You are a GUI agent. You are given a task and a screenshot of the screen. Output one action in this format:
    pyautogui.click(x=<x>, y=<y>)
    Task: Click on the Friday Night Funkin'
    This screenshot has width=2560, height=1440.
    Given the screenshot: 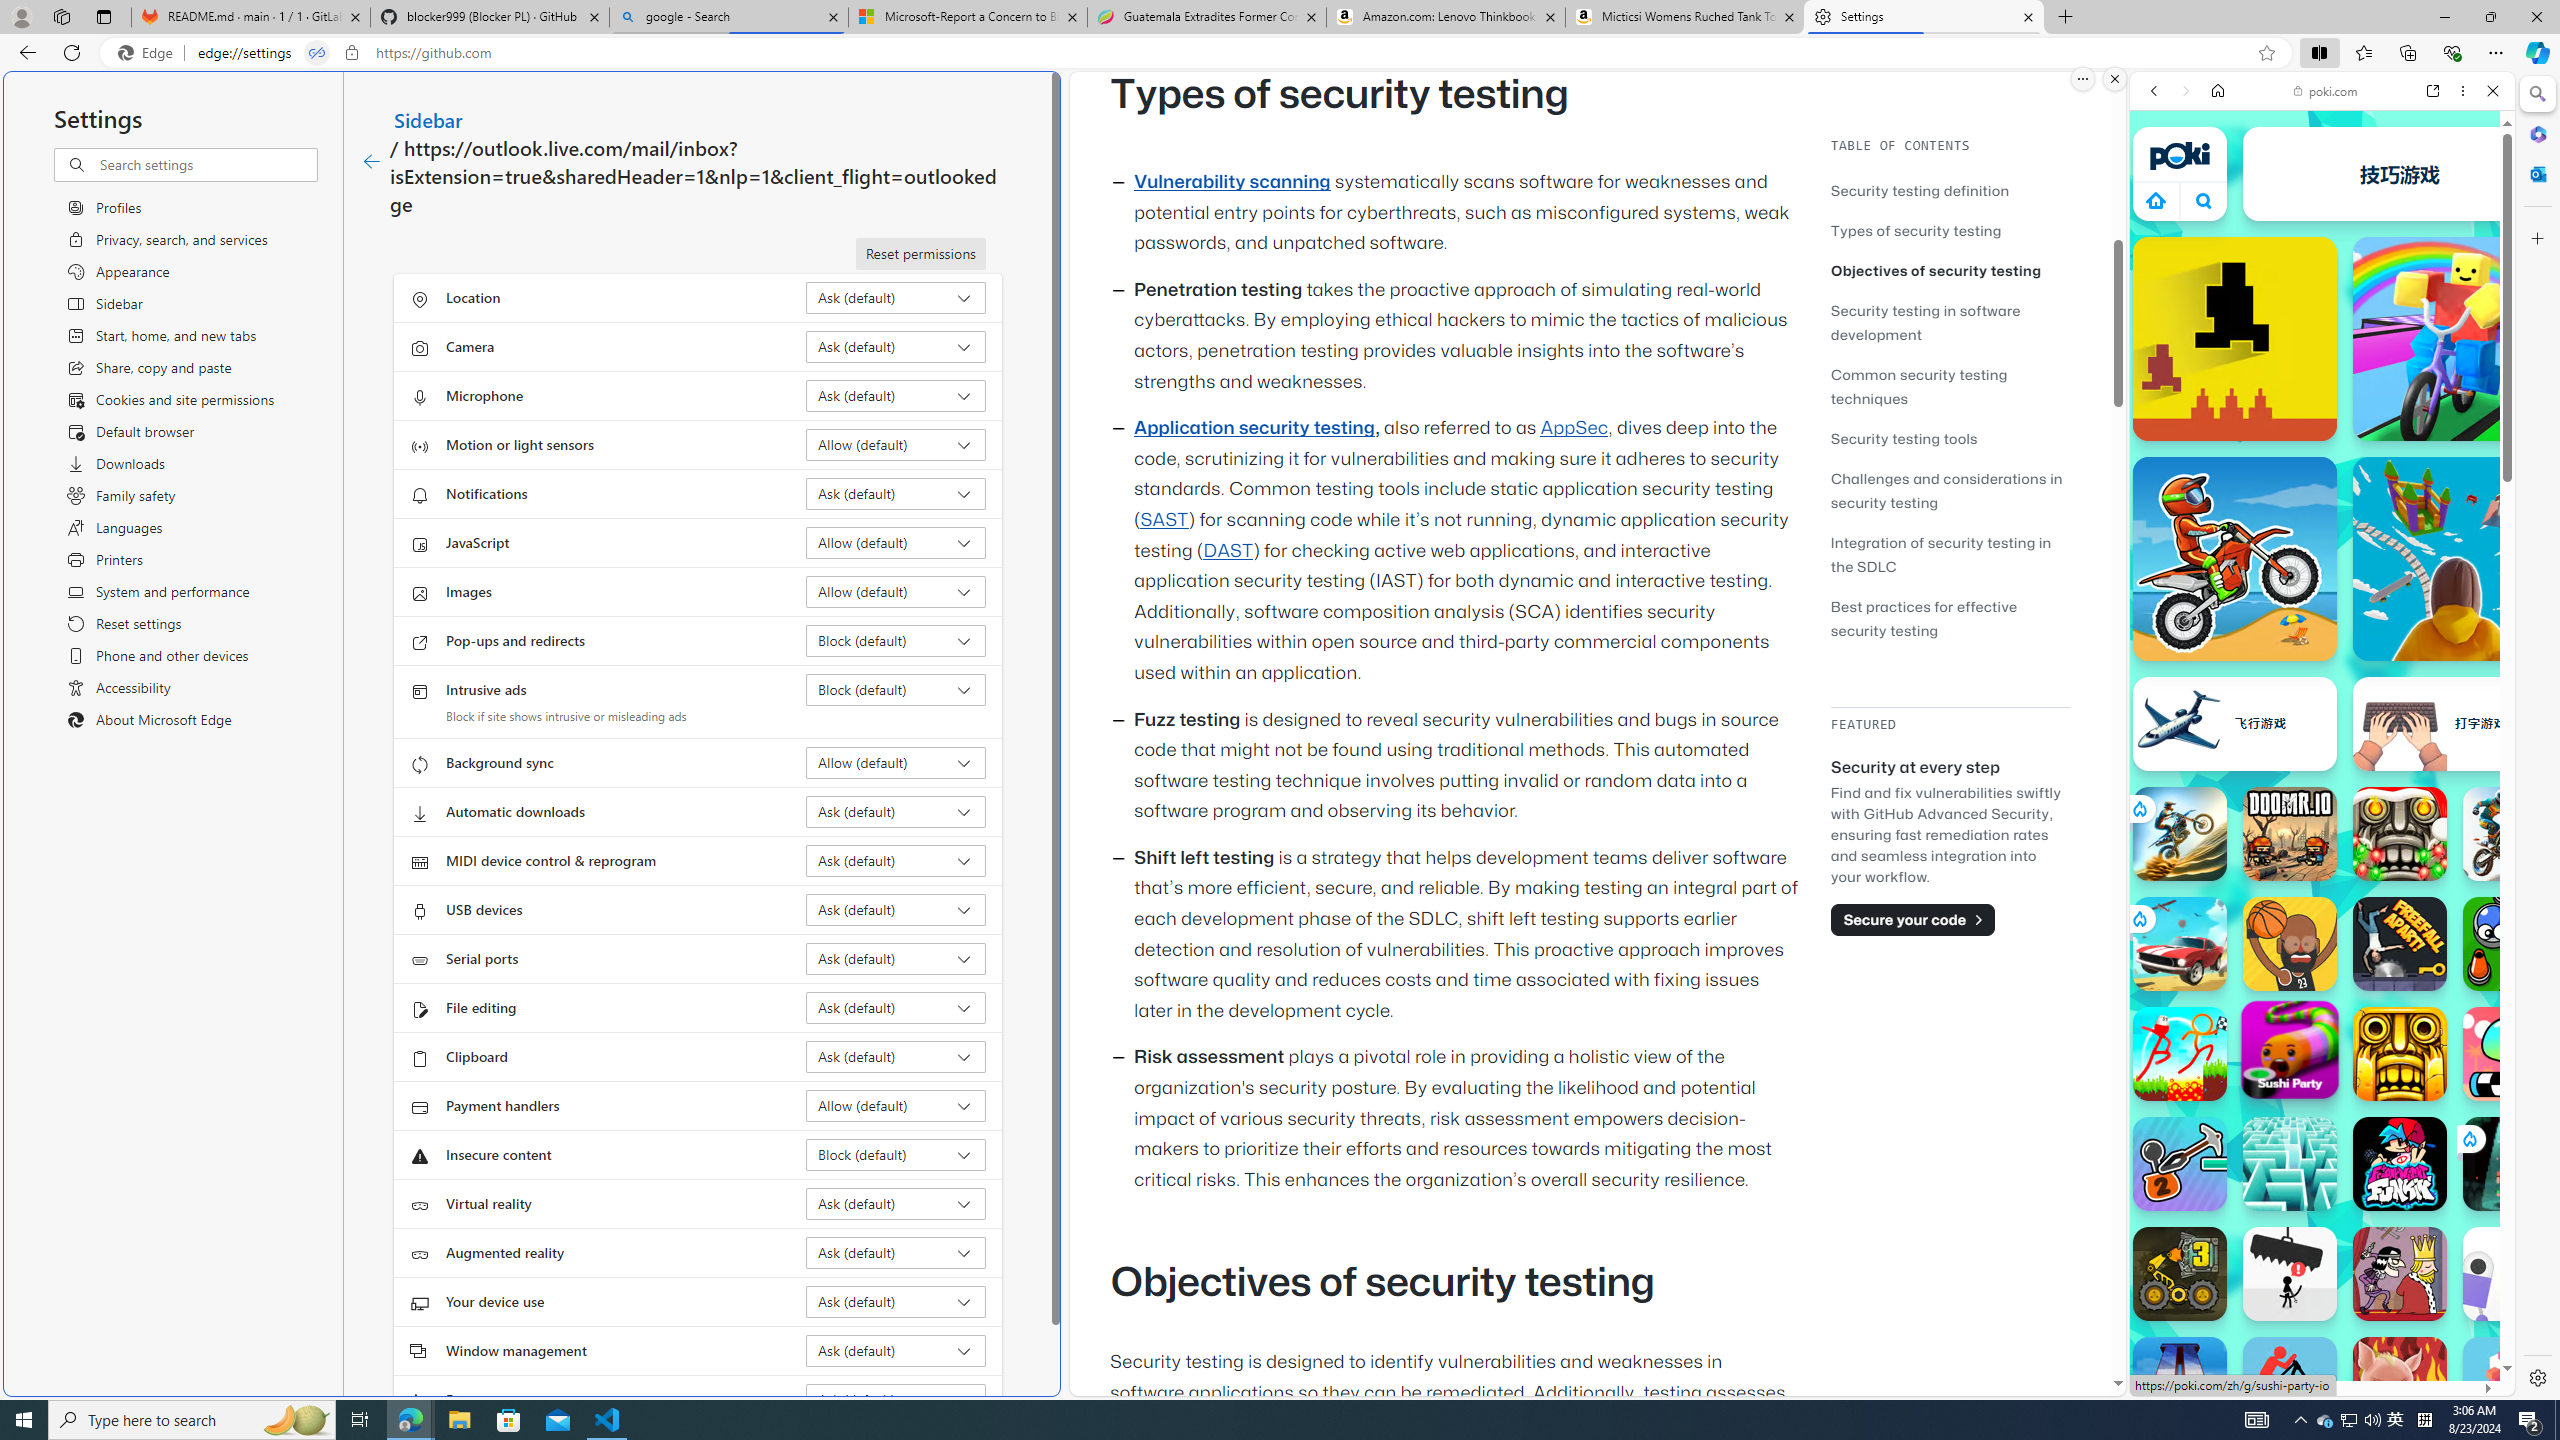 What is the action you would take?
    pyautogui.click(x=2400, y=1164)
    